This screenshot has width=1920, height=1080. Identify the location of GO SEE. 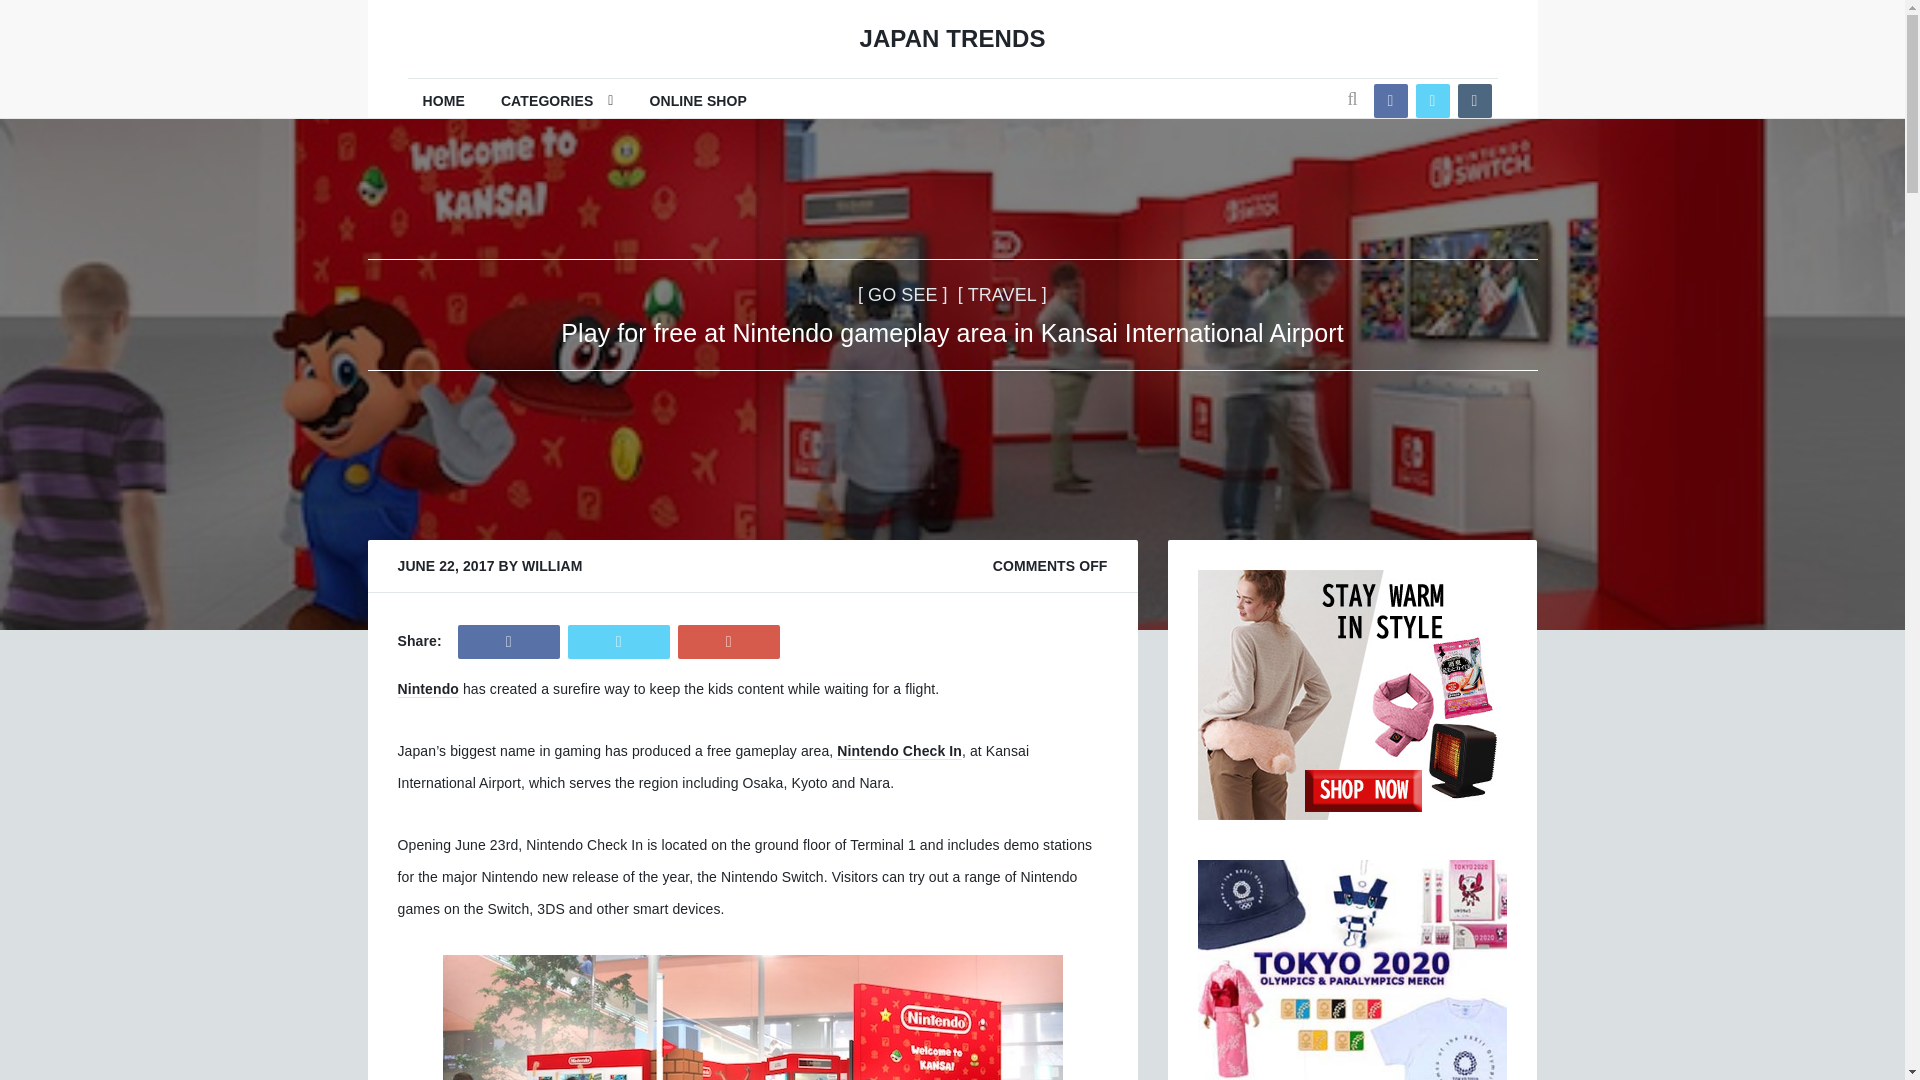
(903, 294).